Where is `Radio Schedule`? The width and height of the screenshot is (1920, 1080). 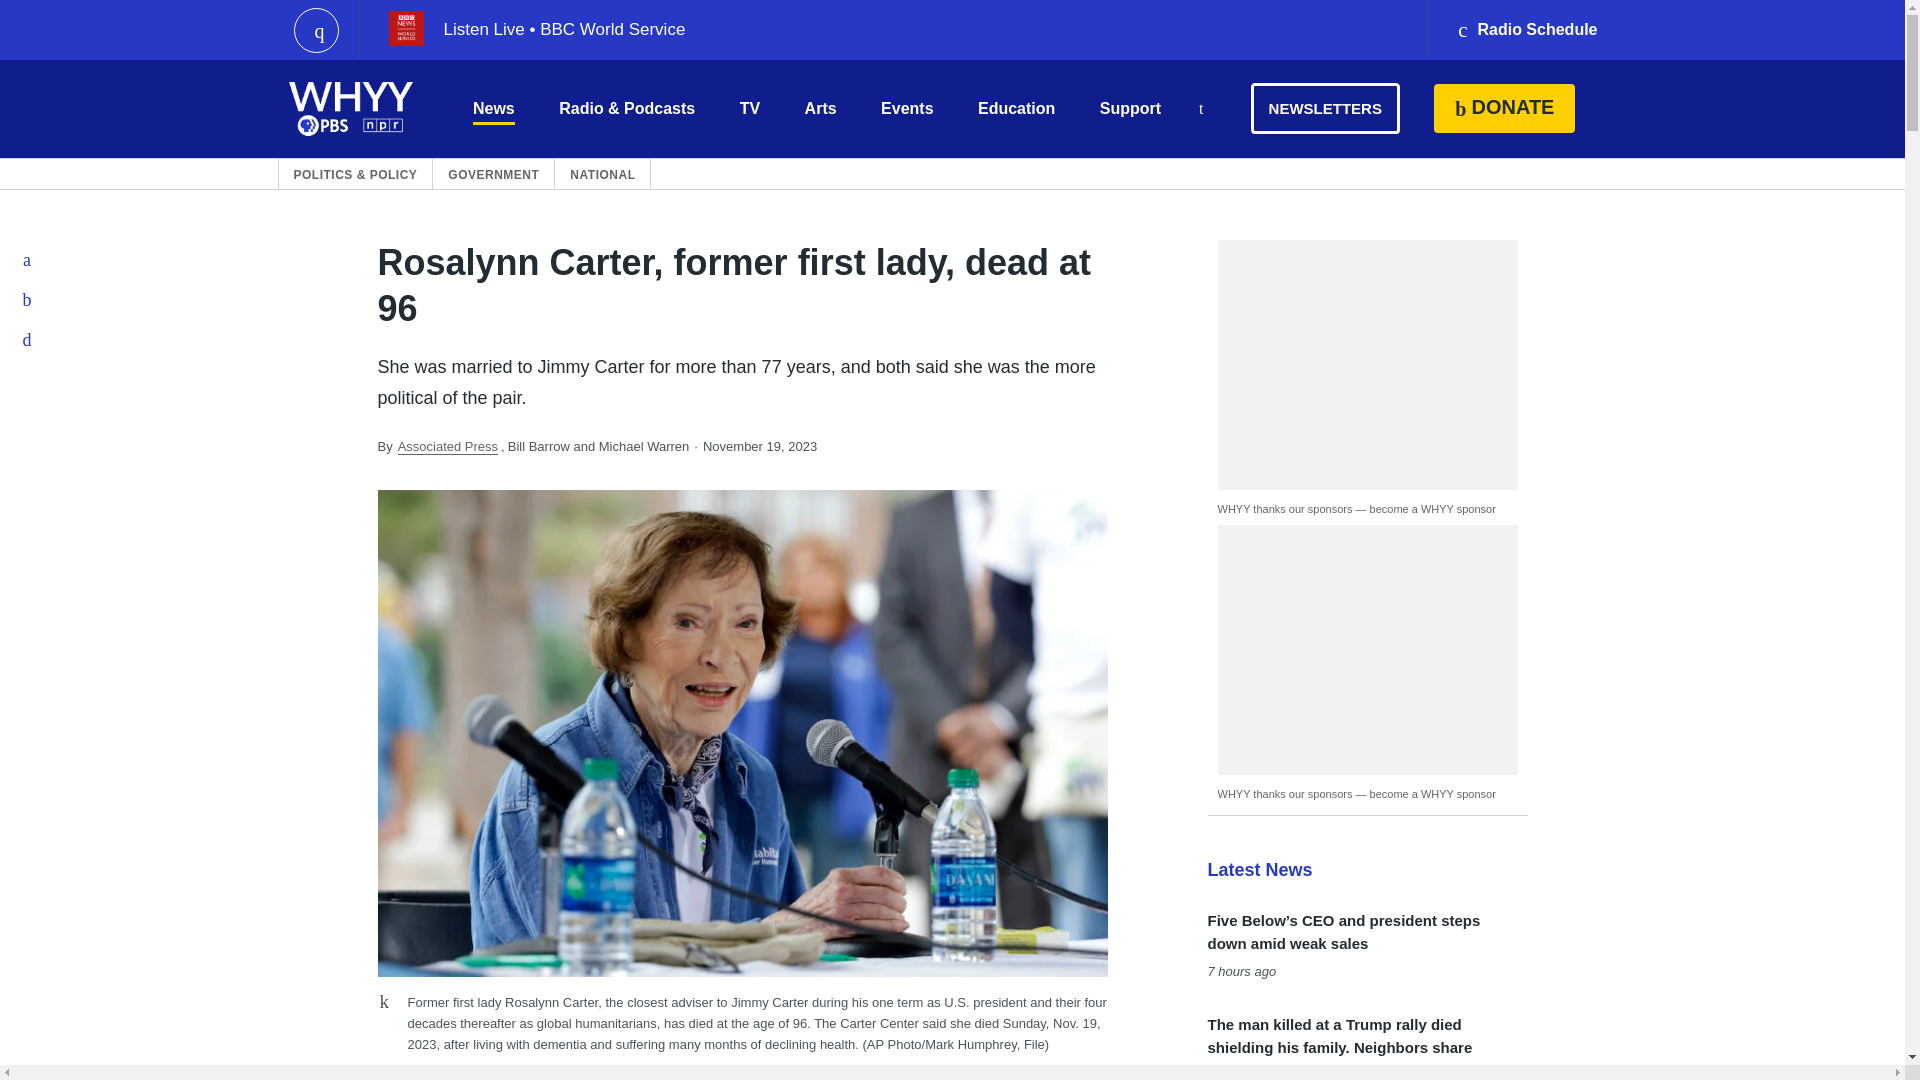
Radio Schedule is located at coordinates (1526, 30).